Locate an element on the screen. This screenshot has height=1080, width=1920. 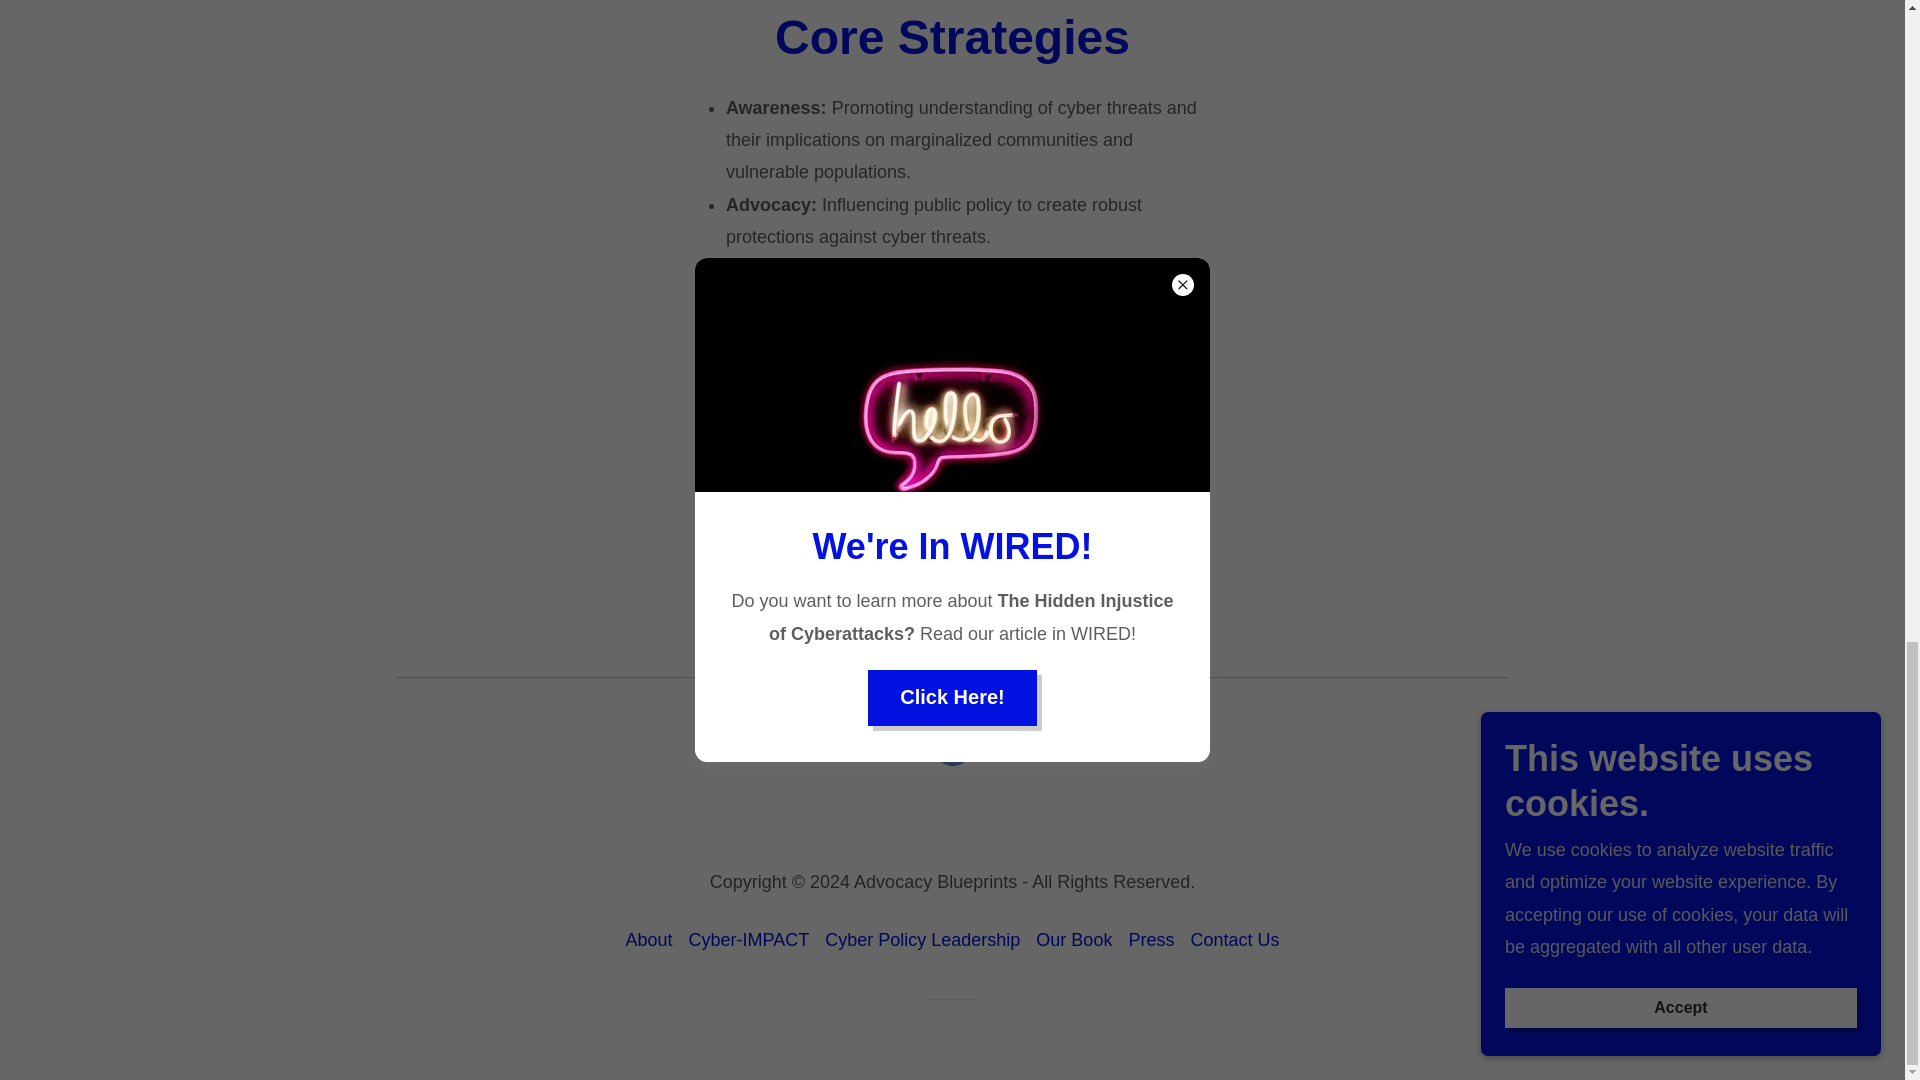
Our Book is located at coordinates (1073, 940).